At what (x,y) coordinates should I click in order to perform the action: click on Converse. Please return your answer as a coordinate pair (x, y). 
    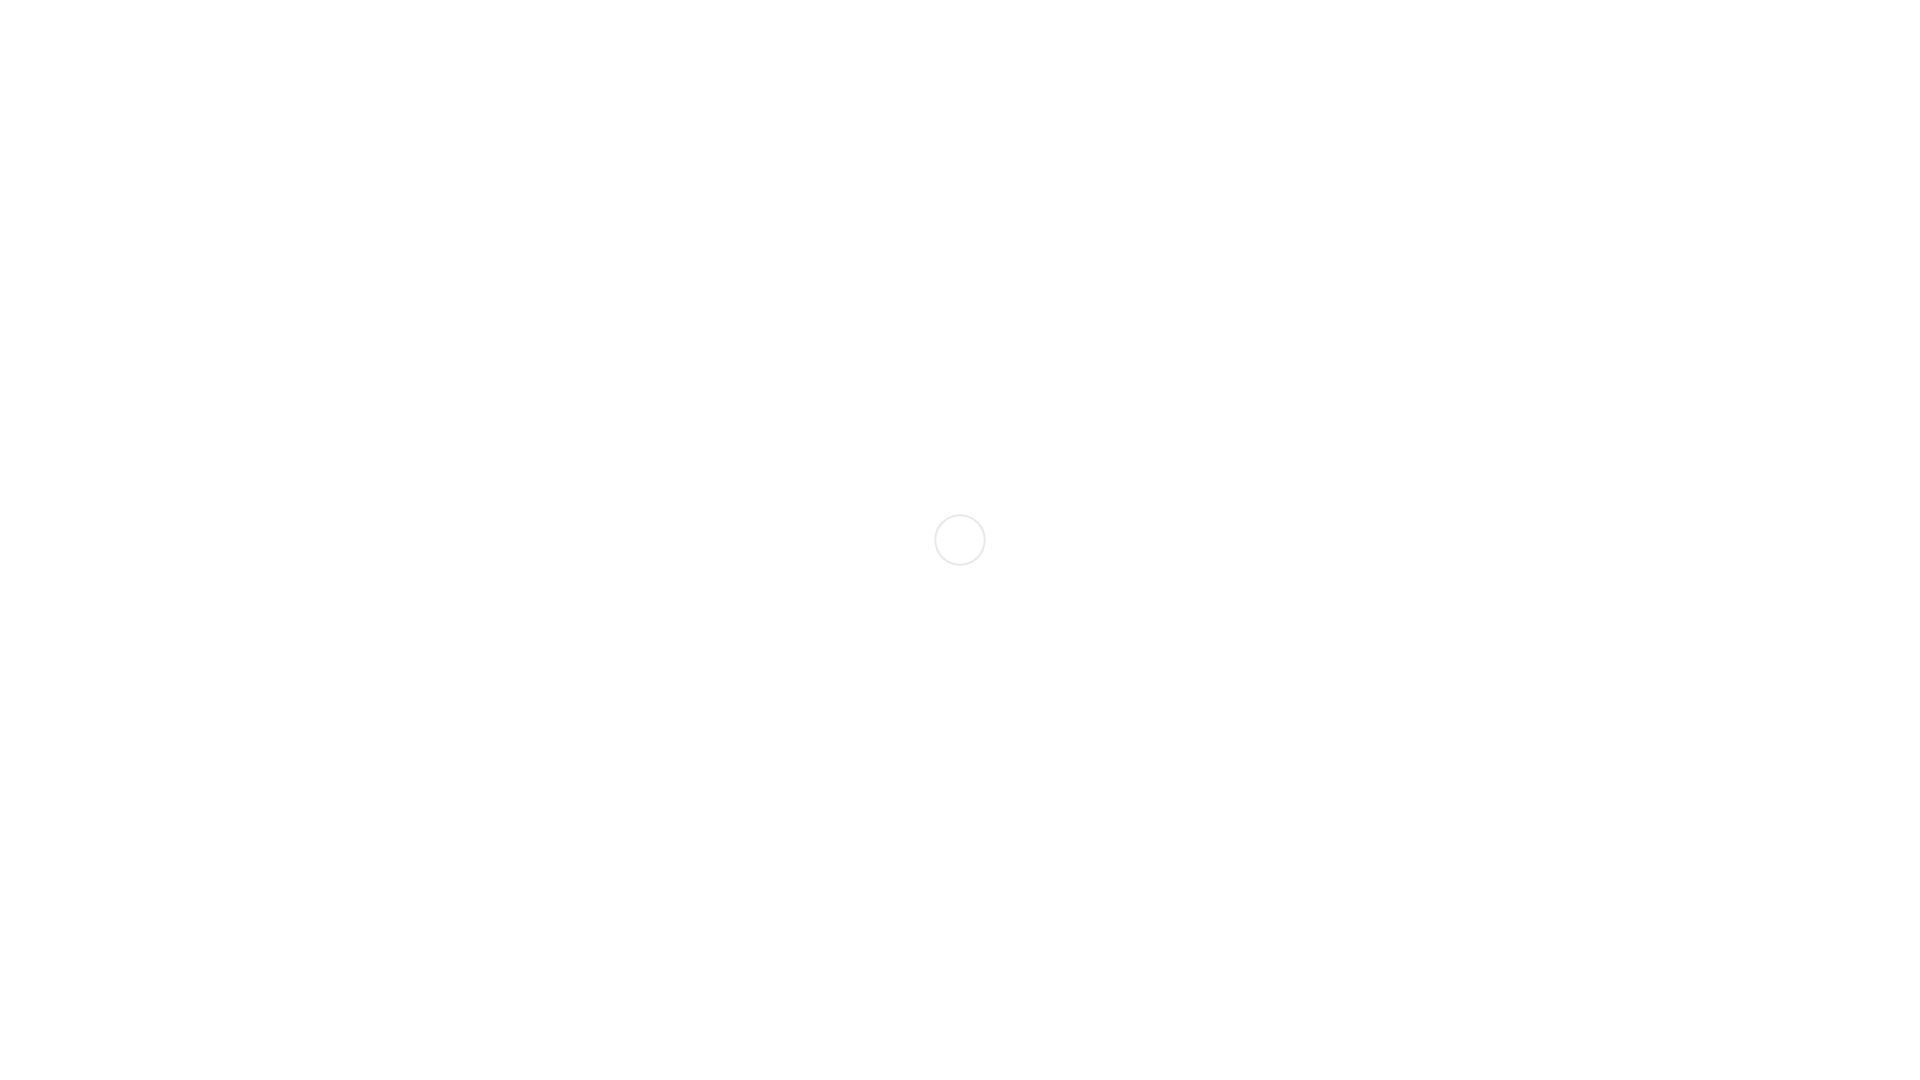
    Looking at the image, I should click on (554, 669).